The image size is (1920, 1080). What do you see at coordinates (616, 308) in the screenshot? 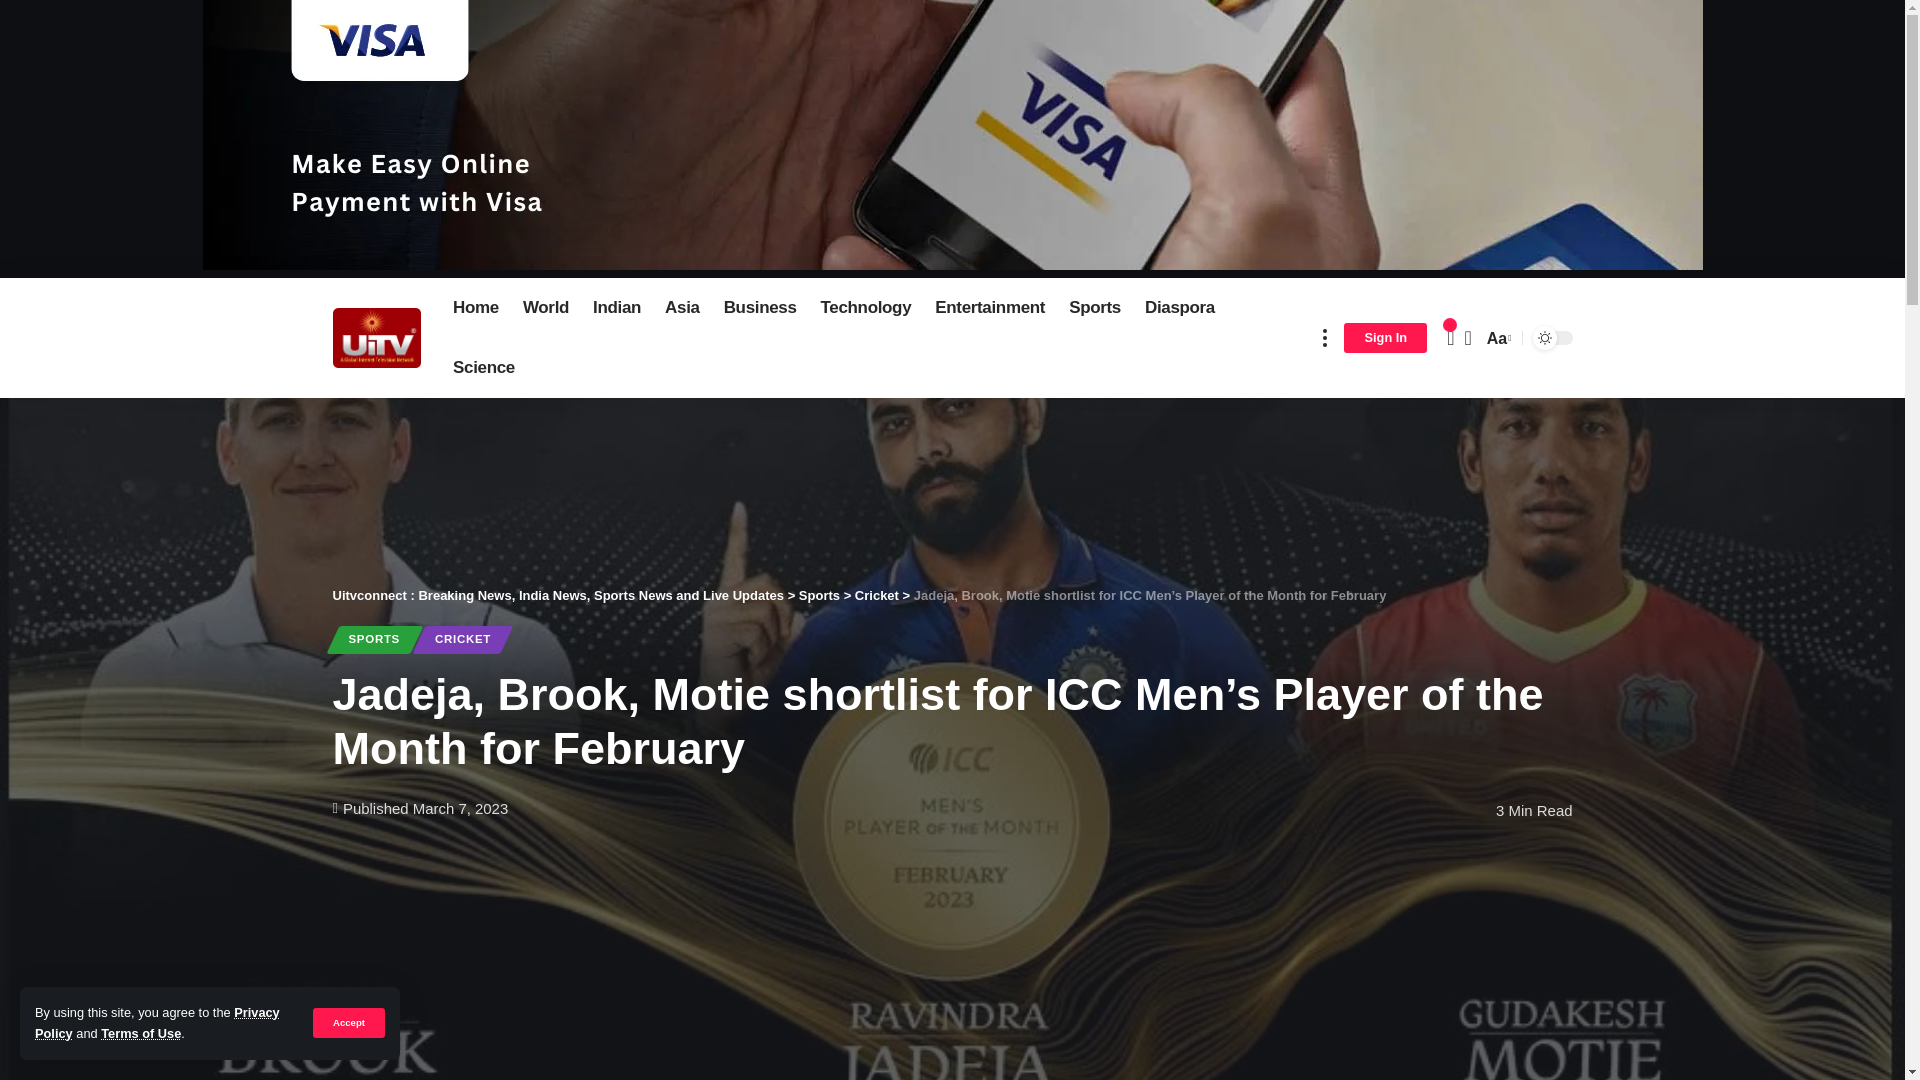
I see `Indian` at bounding box center [616, 308].